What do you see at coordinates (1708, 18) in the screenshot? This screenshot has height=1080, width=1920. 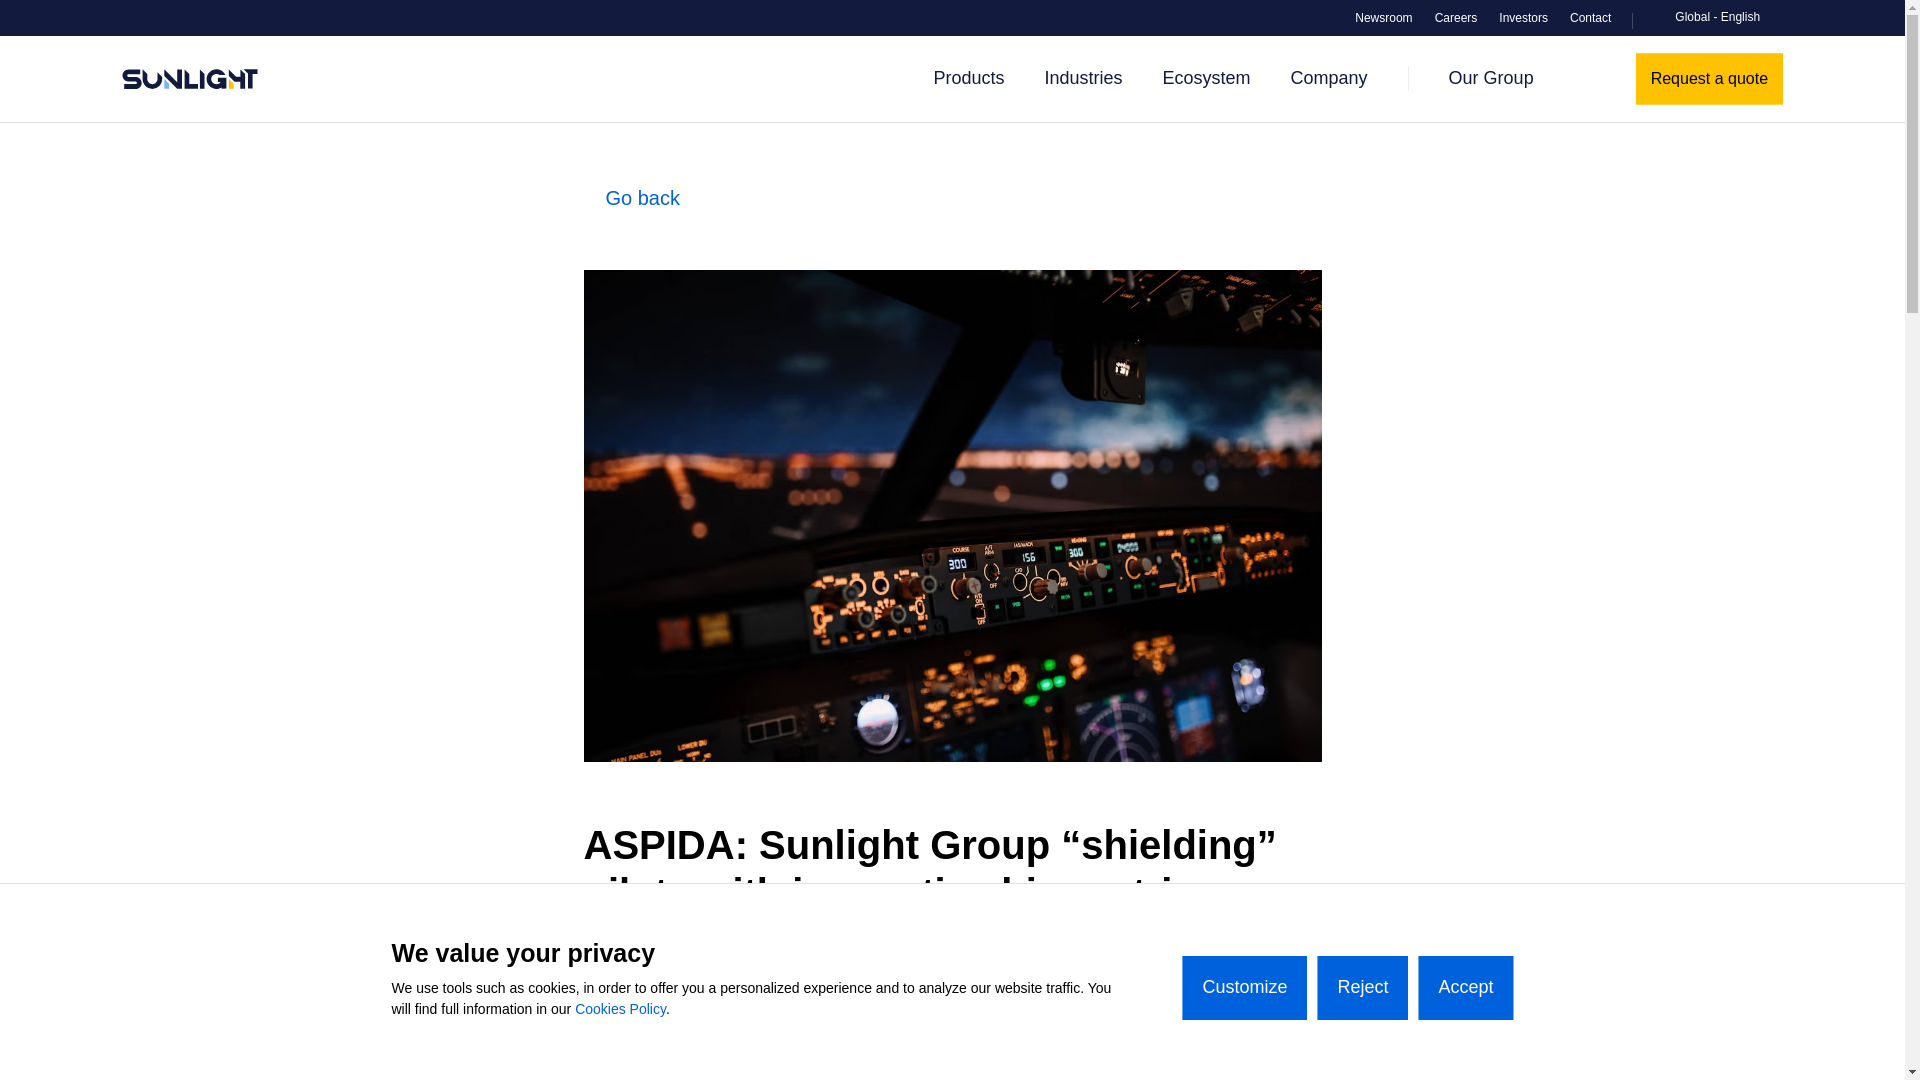 I see `Global - English` at bounding box center [1708, 18].